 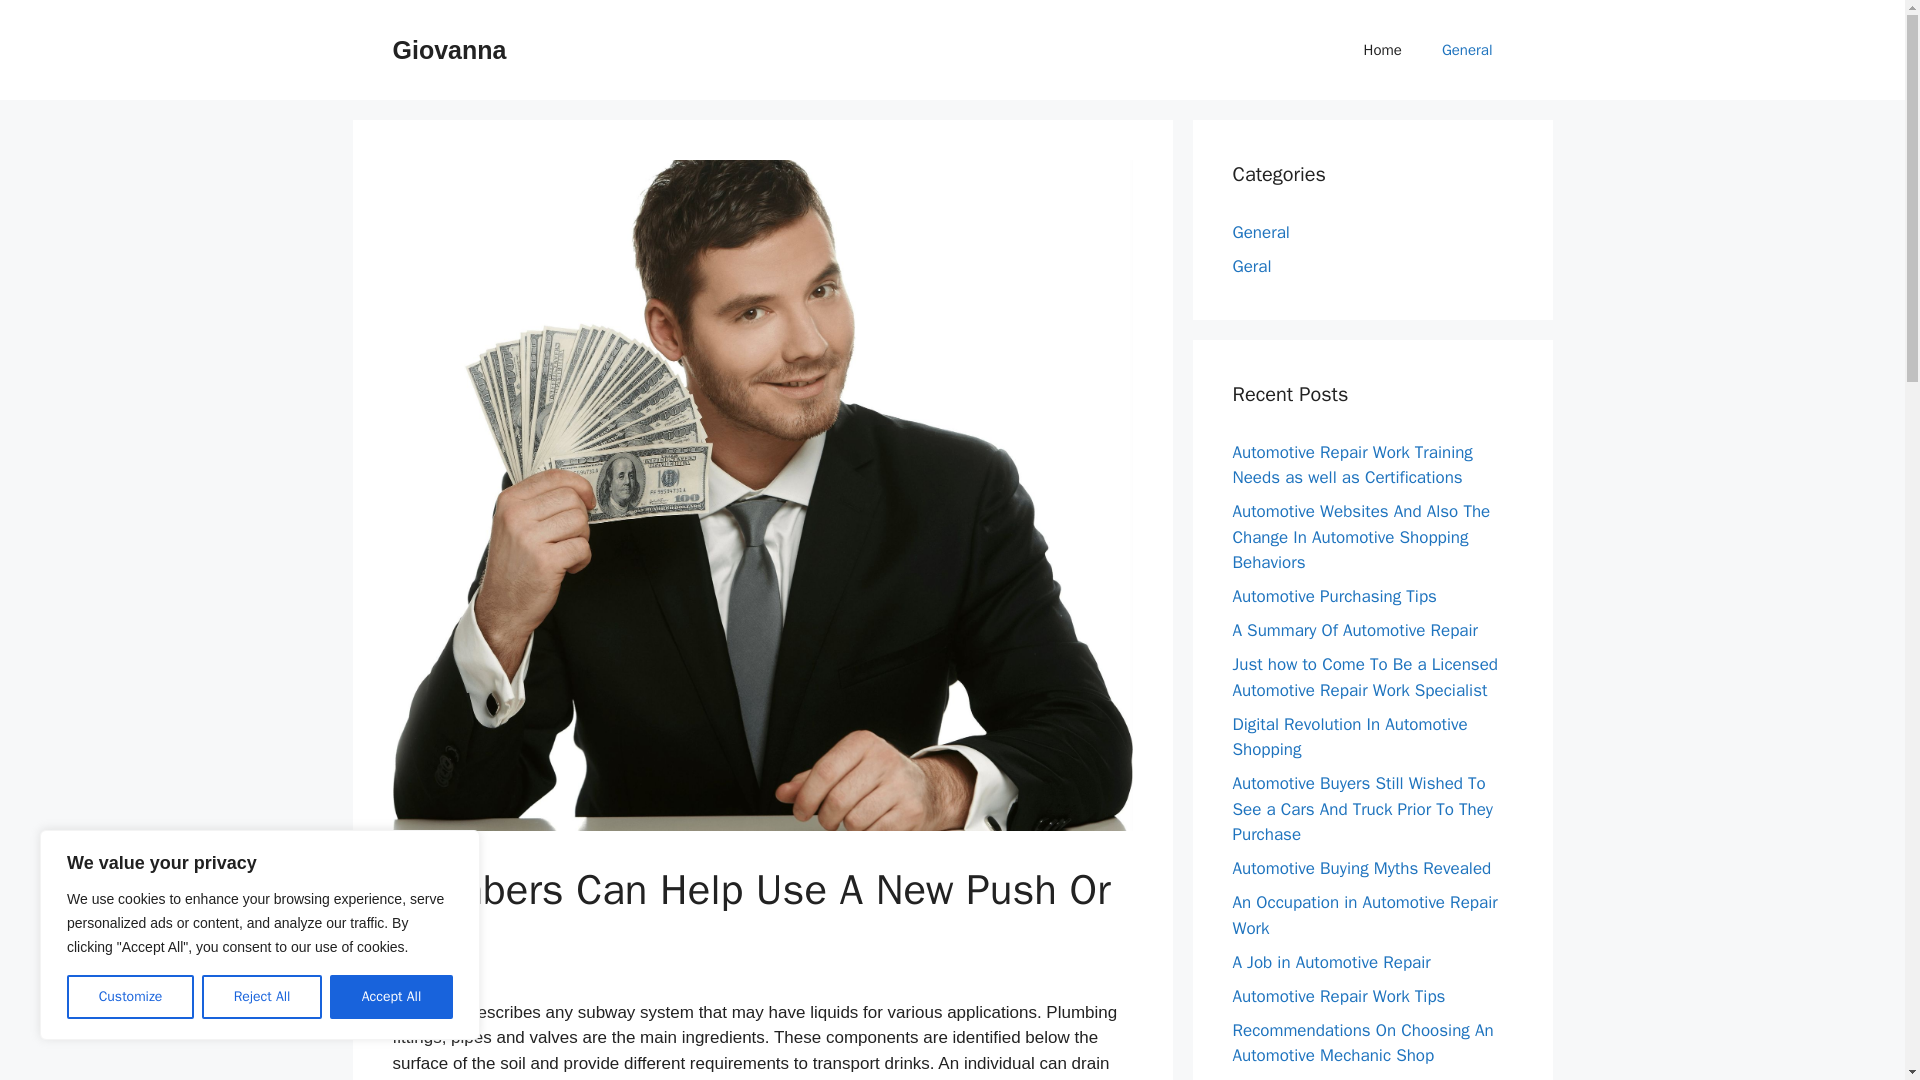 What do you see at coordinates (392, 997) in the screenshot?
I see `Accept All` at bounding box center [392, 997].